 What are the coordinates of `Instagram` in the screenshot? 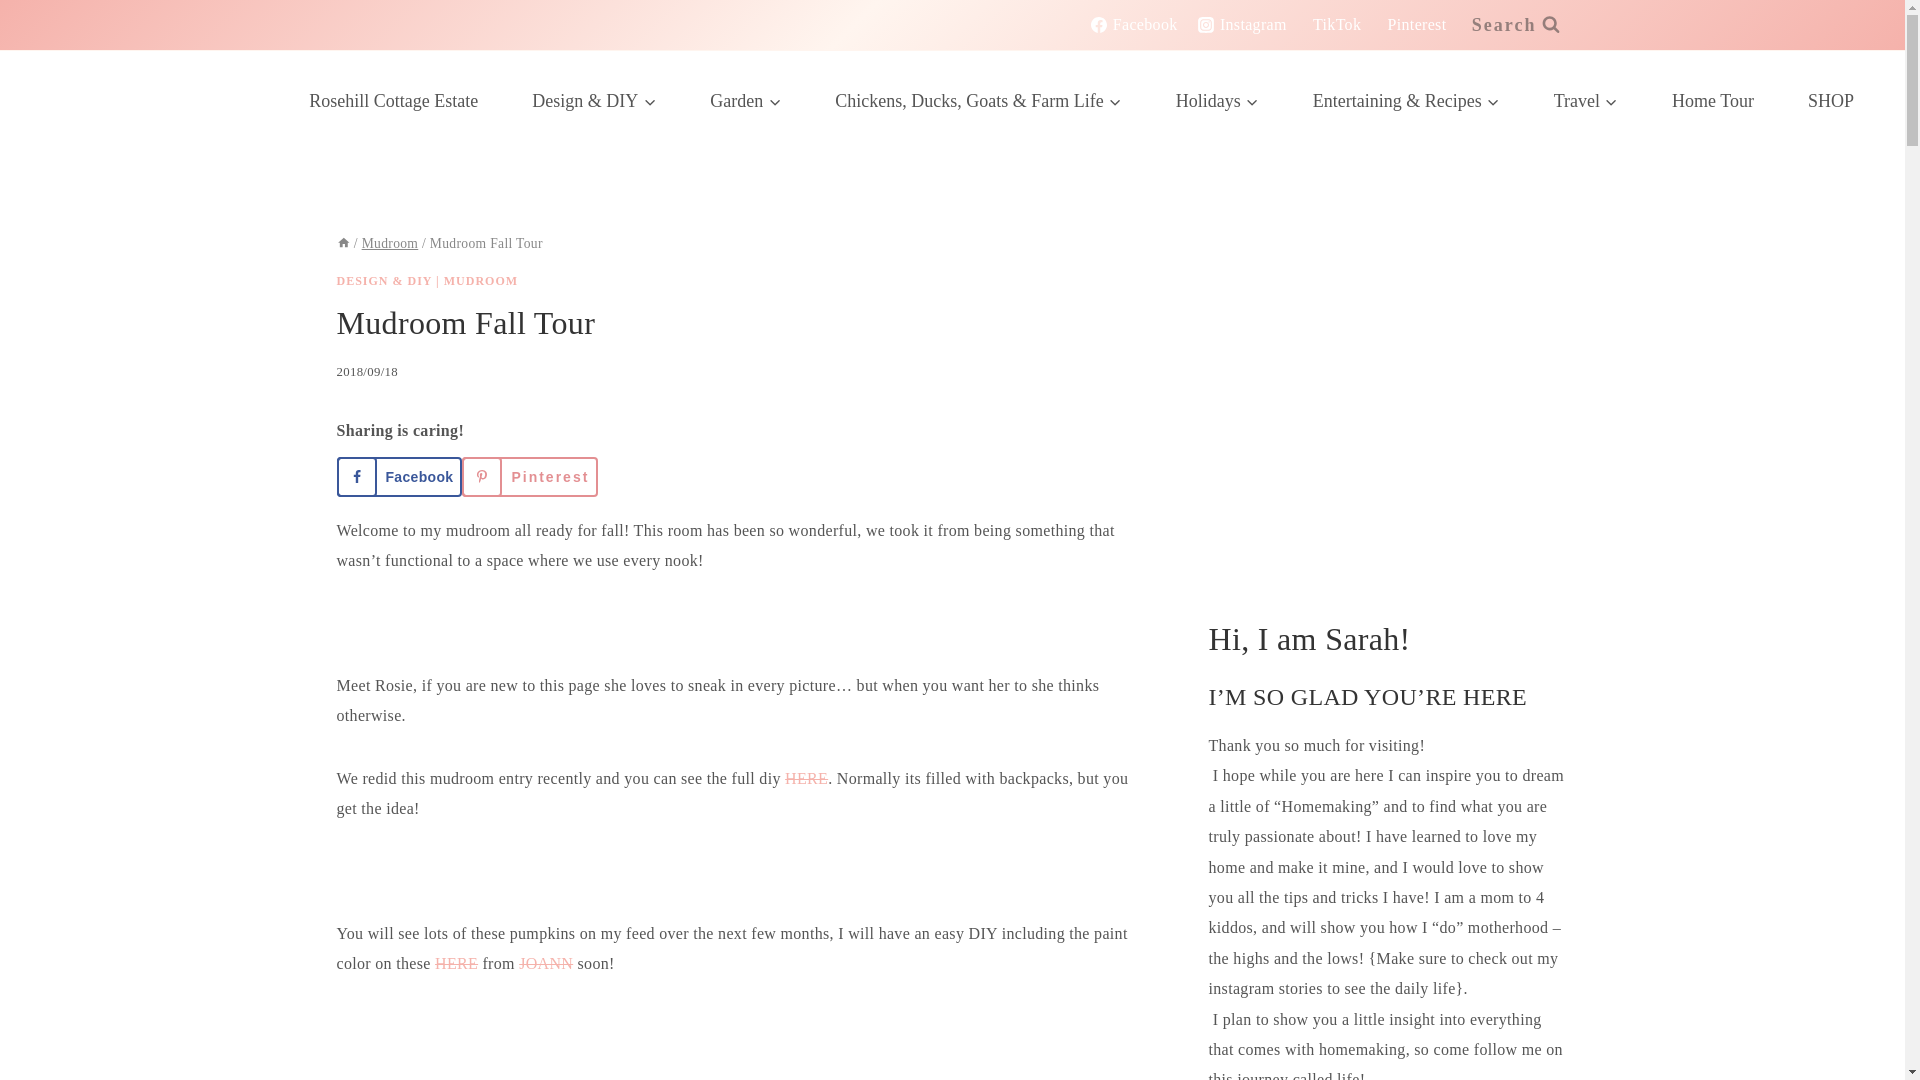 It's located at (1241, 24).